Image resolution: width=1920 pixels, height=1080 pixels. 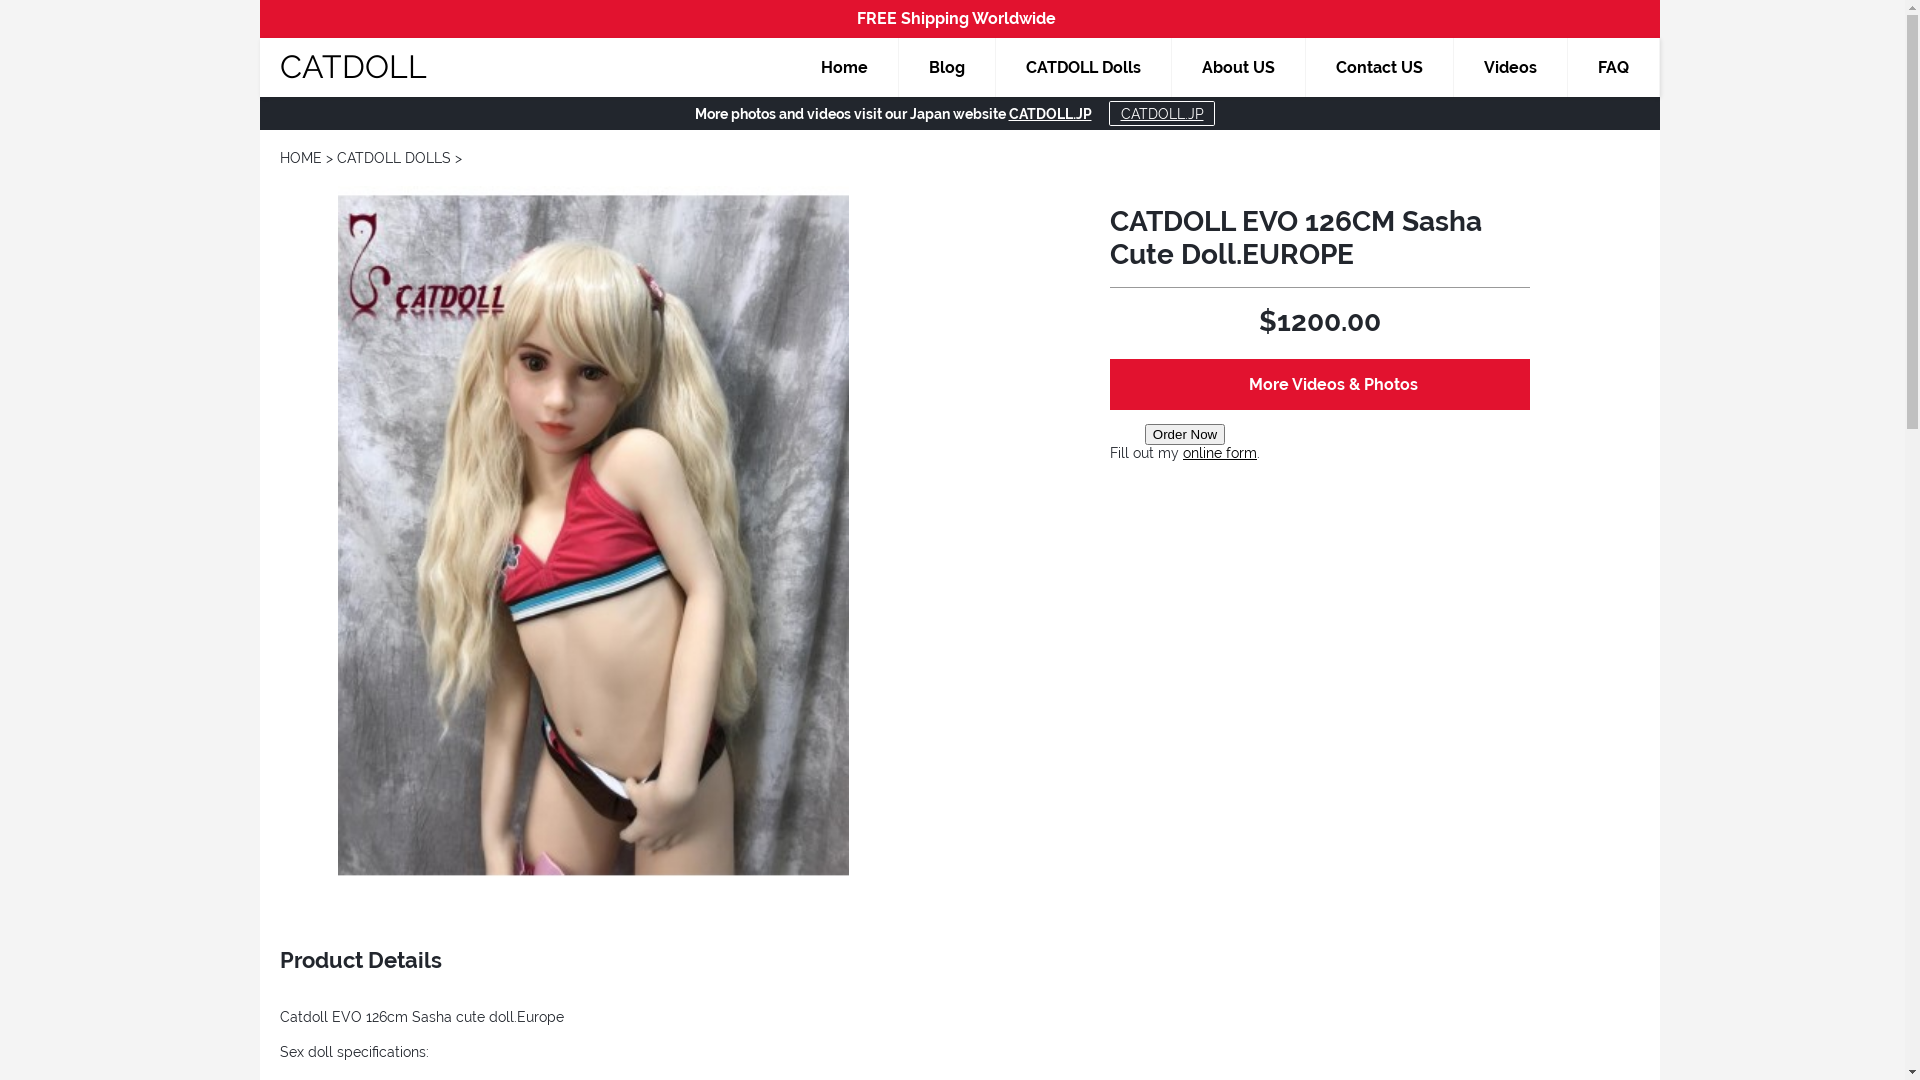 I want to click on CATDOLL Dolls, so click(x=1084, y=68).